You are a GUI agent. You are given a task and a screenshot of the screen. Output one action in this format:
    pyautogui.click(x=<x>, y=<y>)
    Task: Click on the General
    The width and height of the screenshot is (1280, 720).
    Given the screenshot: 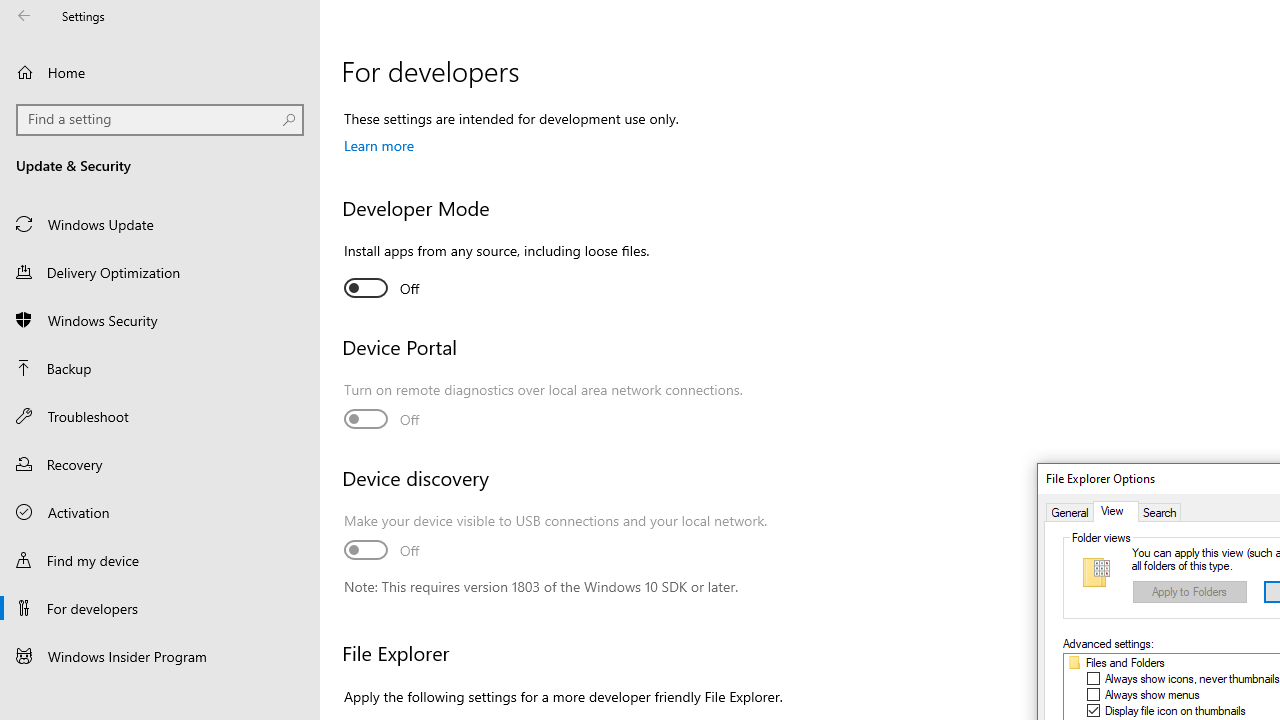 What is the action you would take?
    pyautogui.click(x=1070, y=512)
    